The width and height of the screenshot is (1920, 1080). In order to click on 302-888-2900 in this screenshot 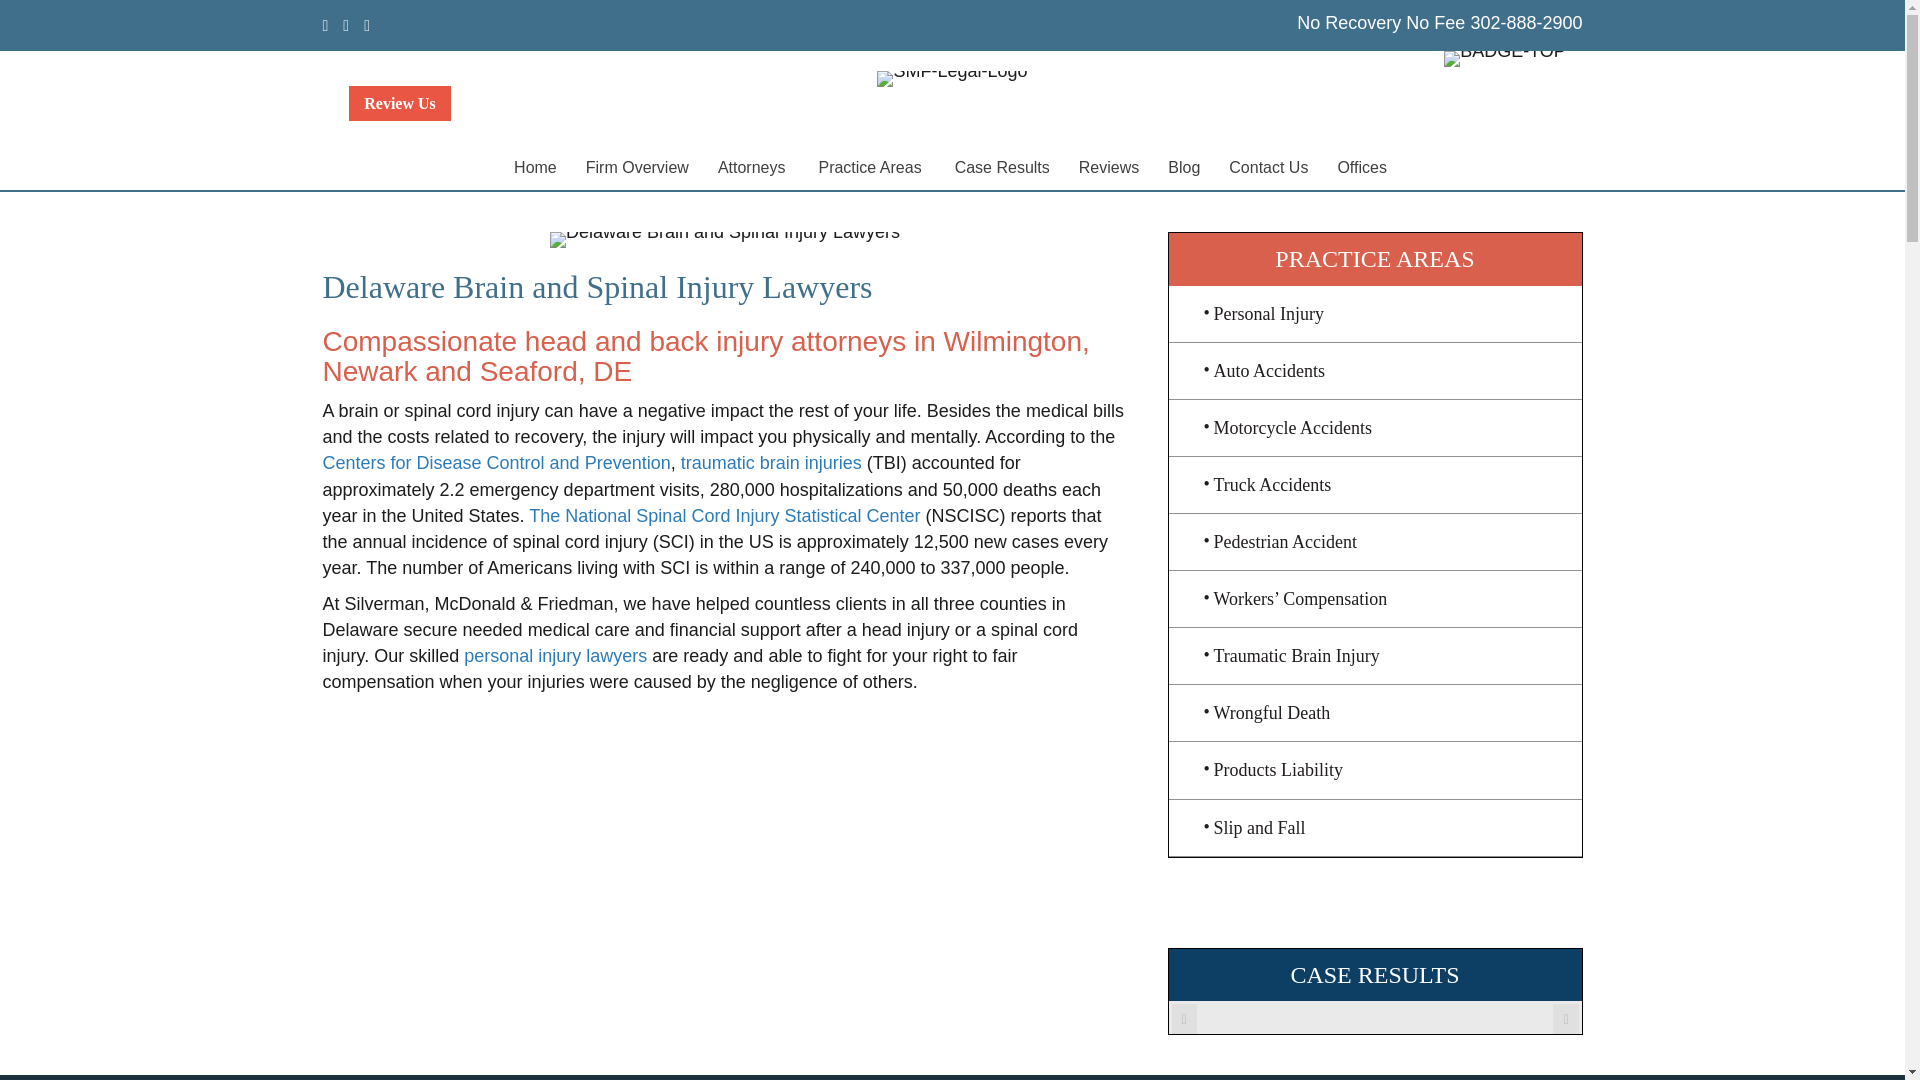, I will do `click(1526, 22)`.